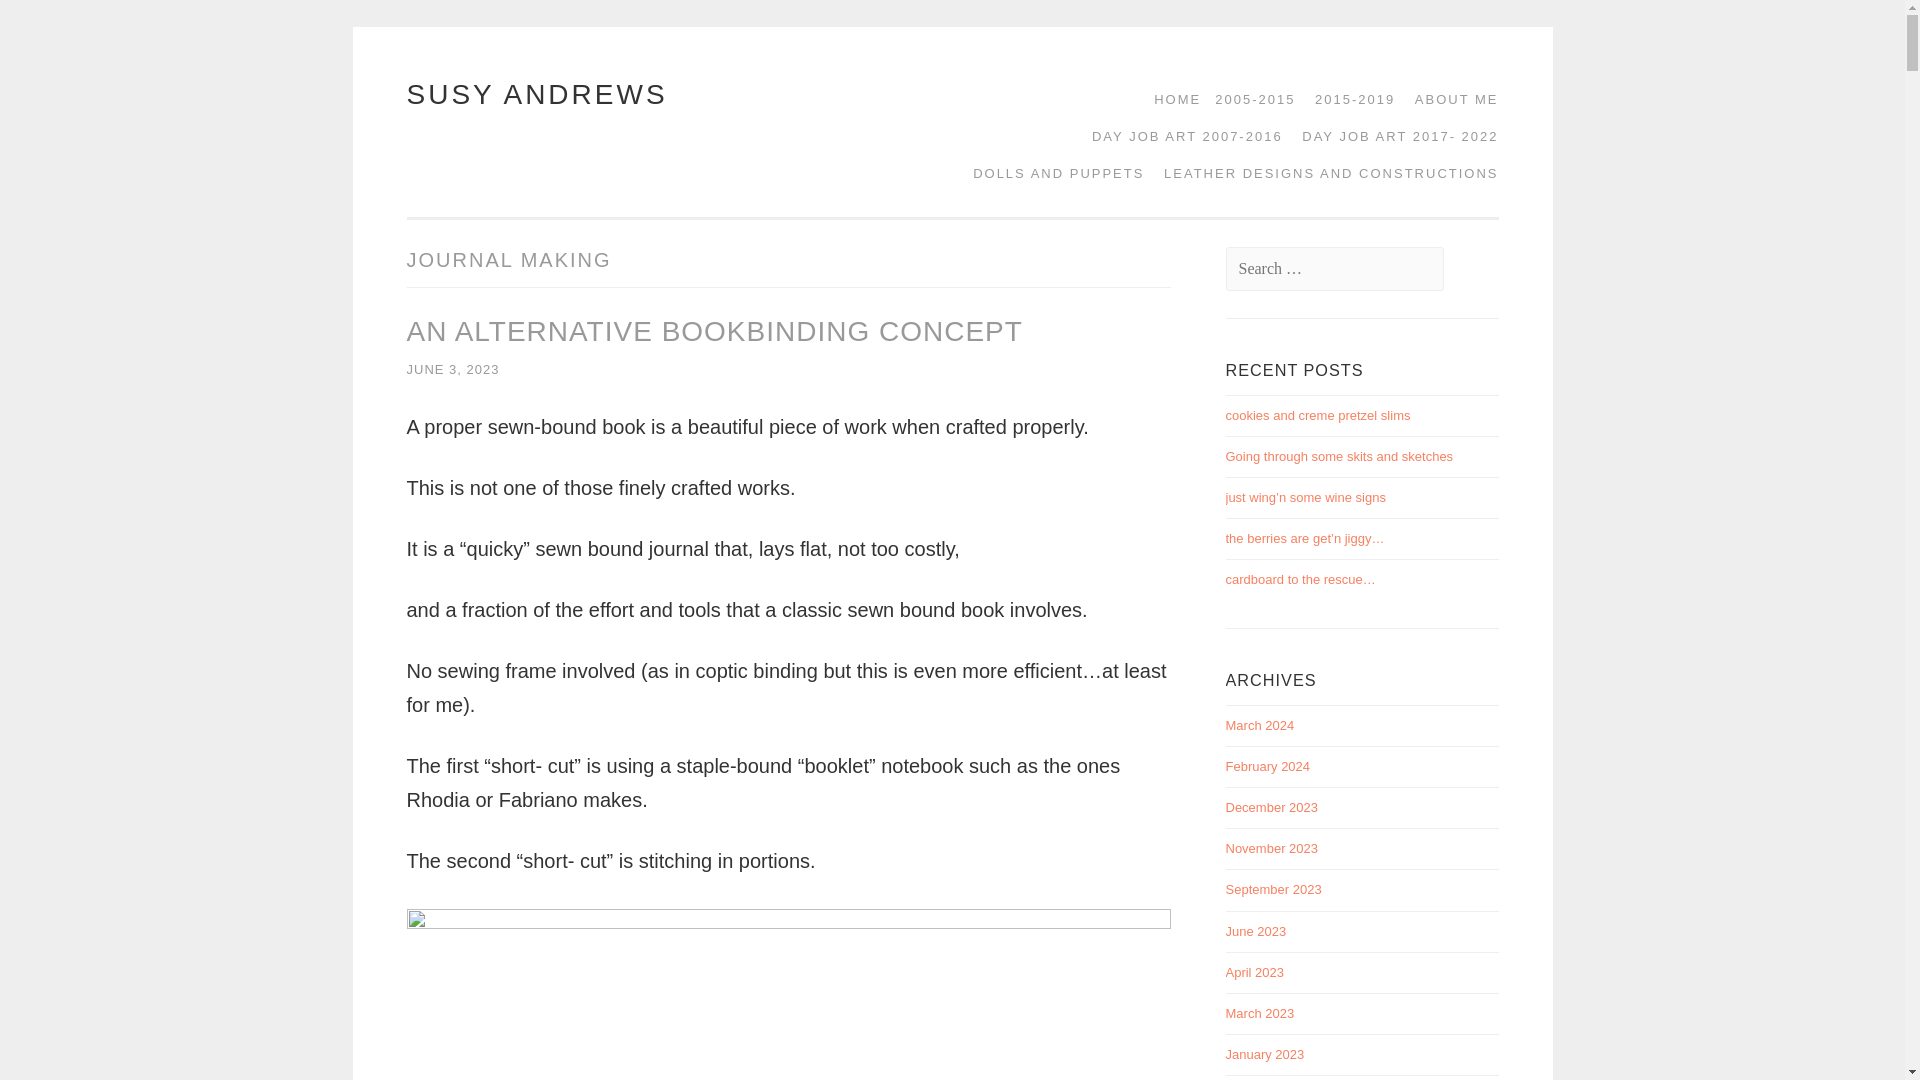 The image size is (1920, 1080). I want to click on June 2023, so click(1256, 931).